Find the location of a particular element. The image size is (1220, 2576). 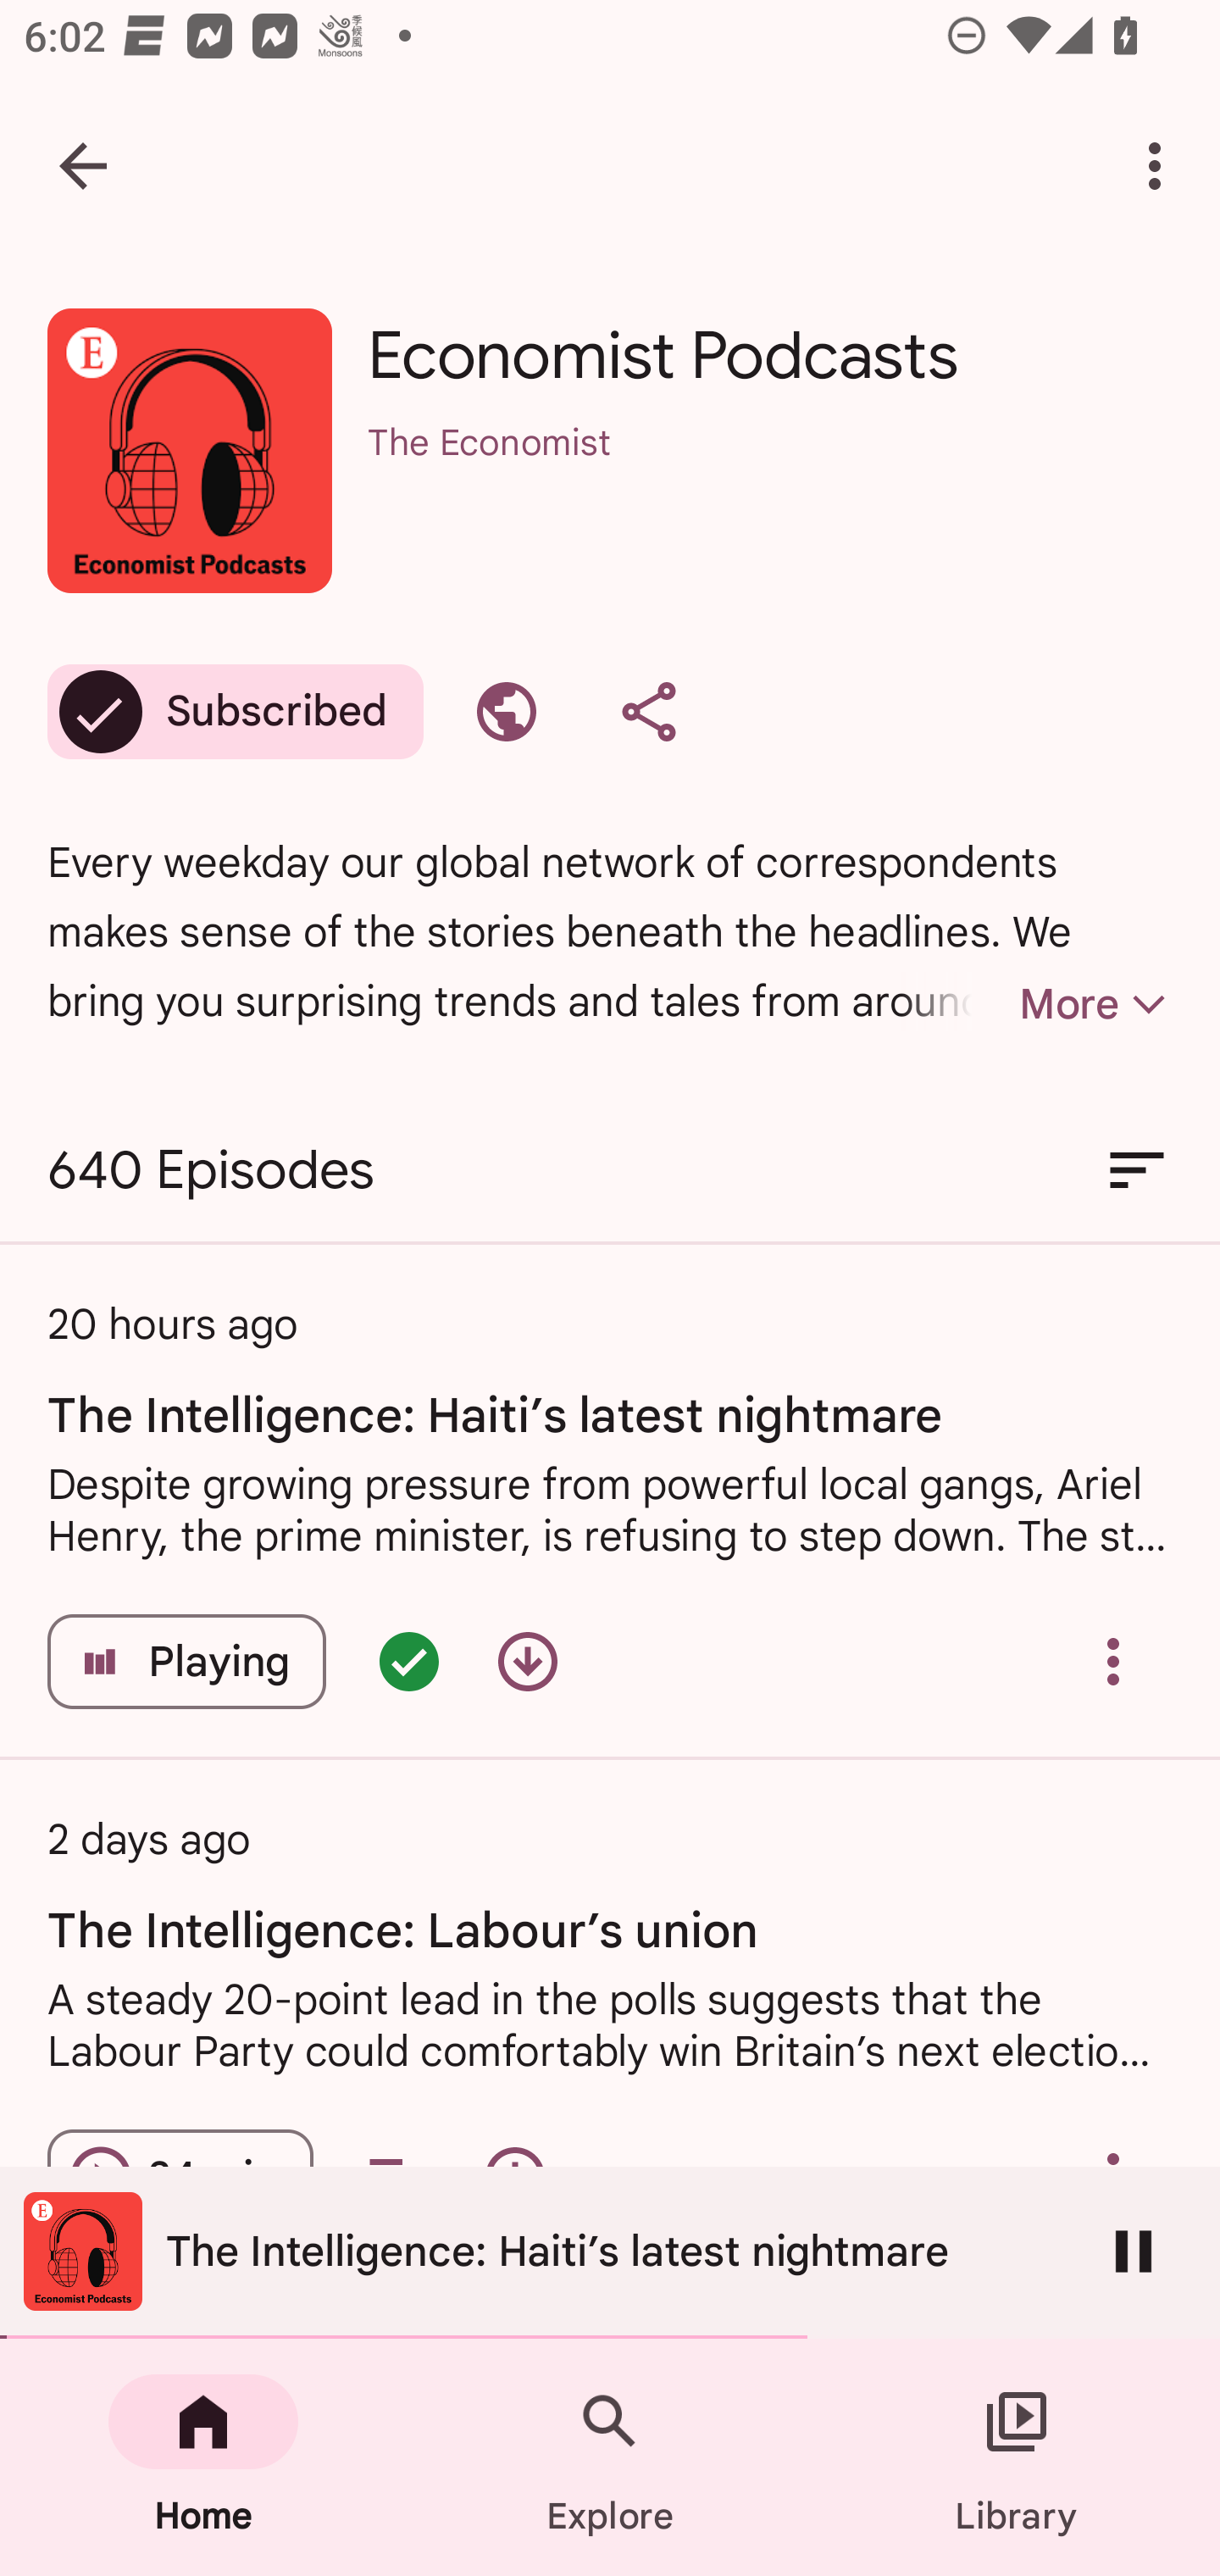

Explore is located at coordinates (610, 2457).